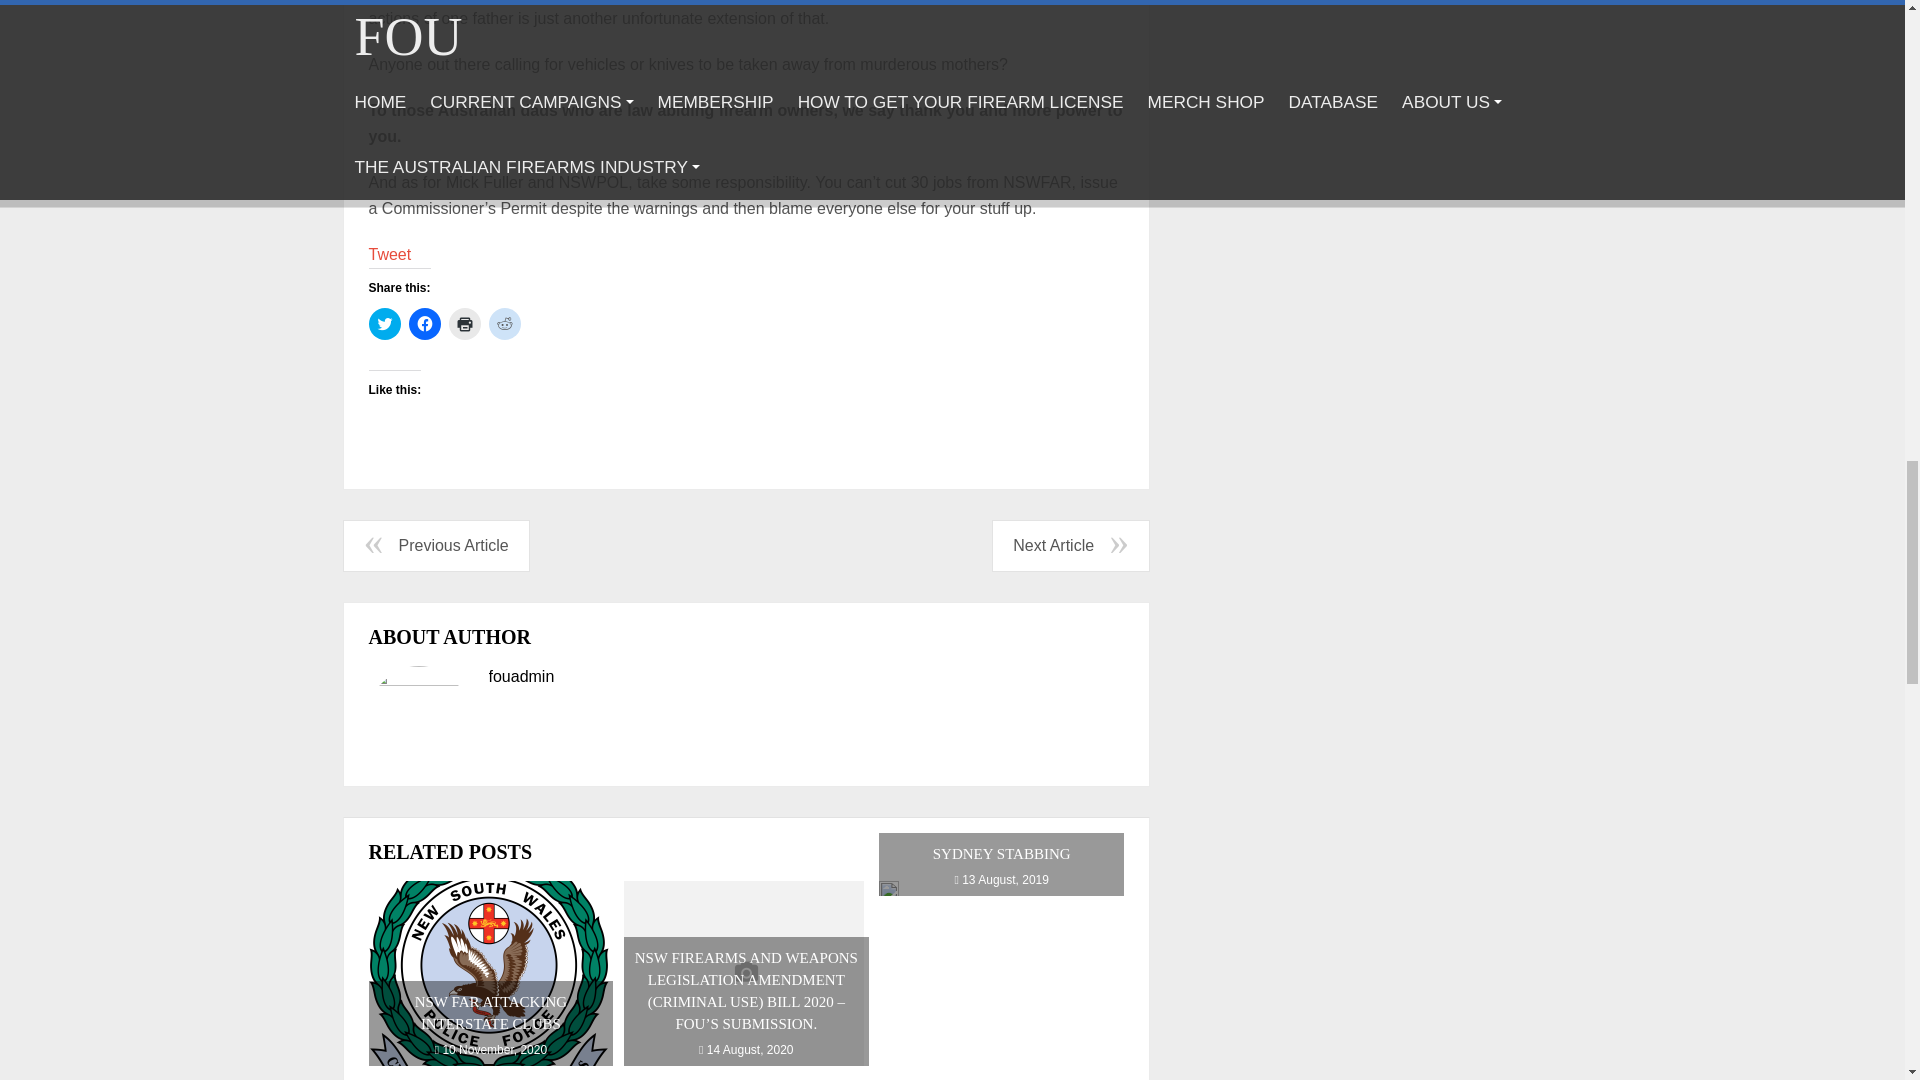 The width and height of the screenshot is (1920, 1080). I want to click on Click to print, so click(464, 324).